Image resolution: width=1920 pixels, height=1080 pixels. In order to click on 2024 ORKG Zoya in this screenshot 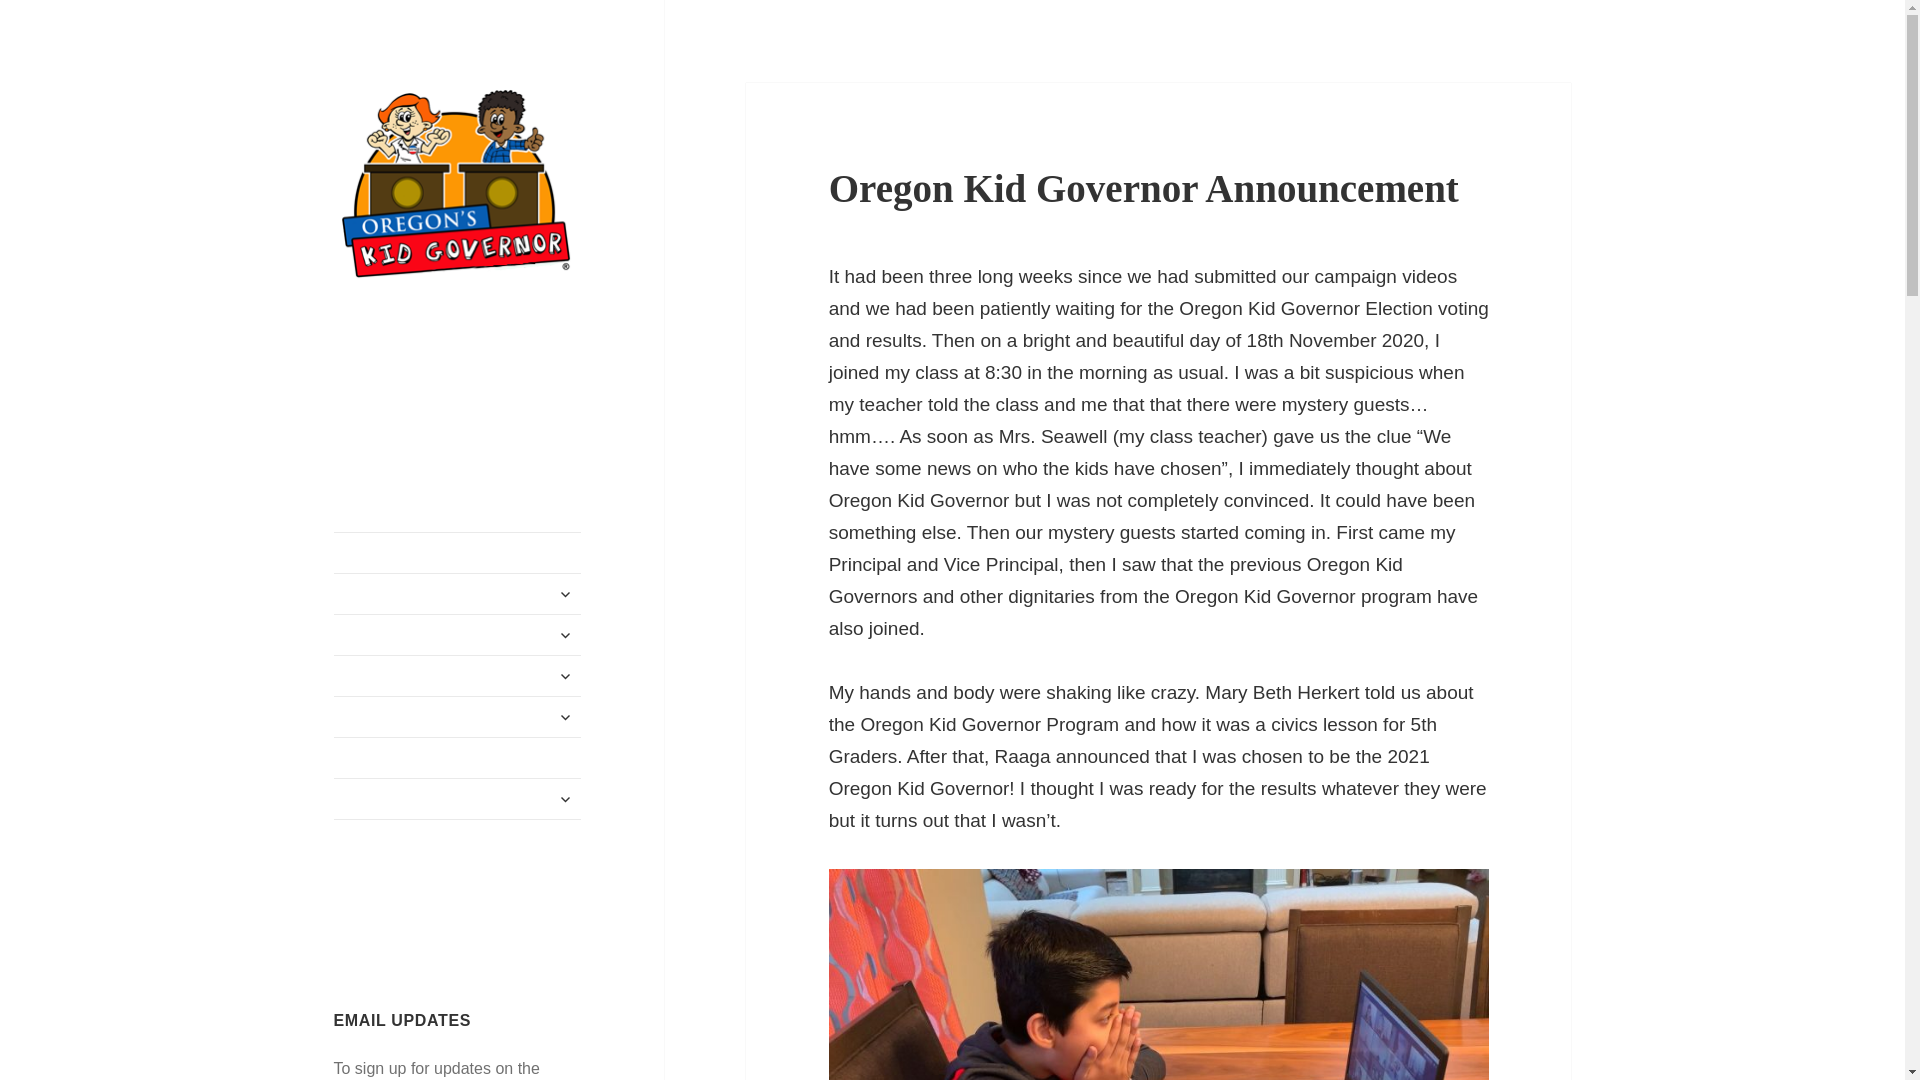, I will do `click(458, 675)`.